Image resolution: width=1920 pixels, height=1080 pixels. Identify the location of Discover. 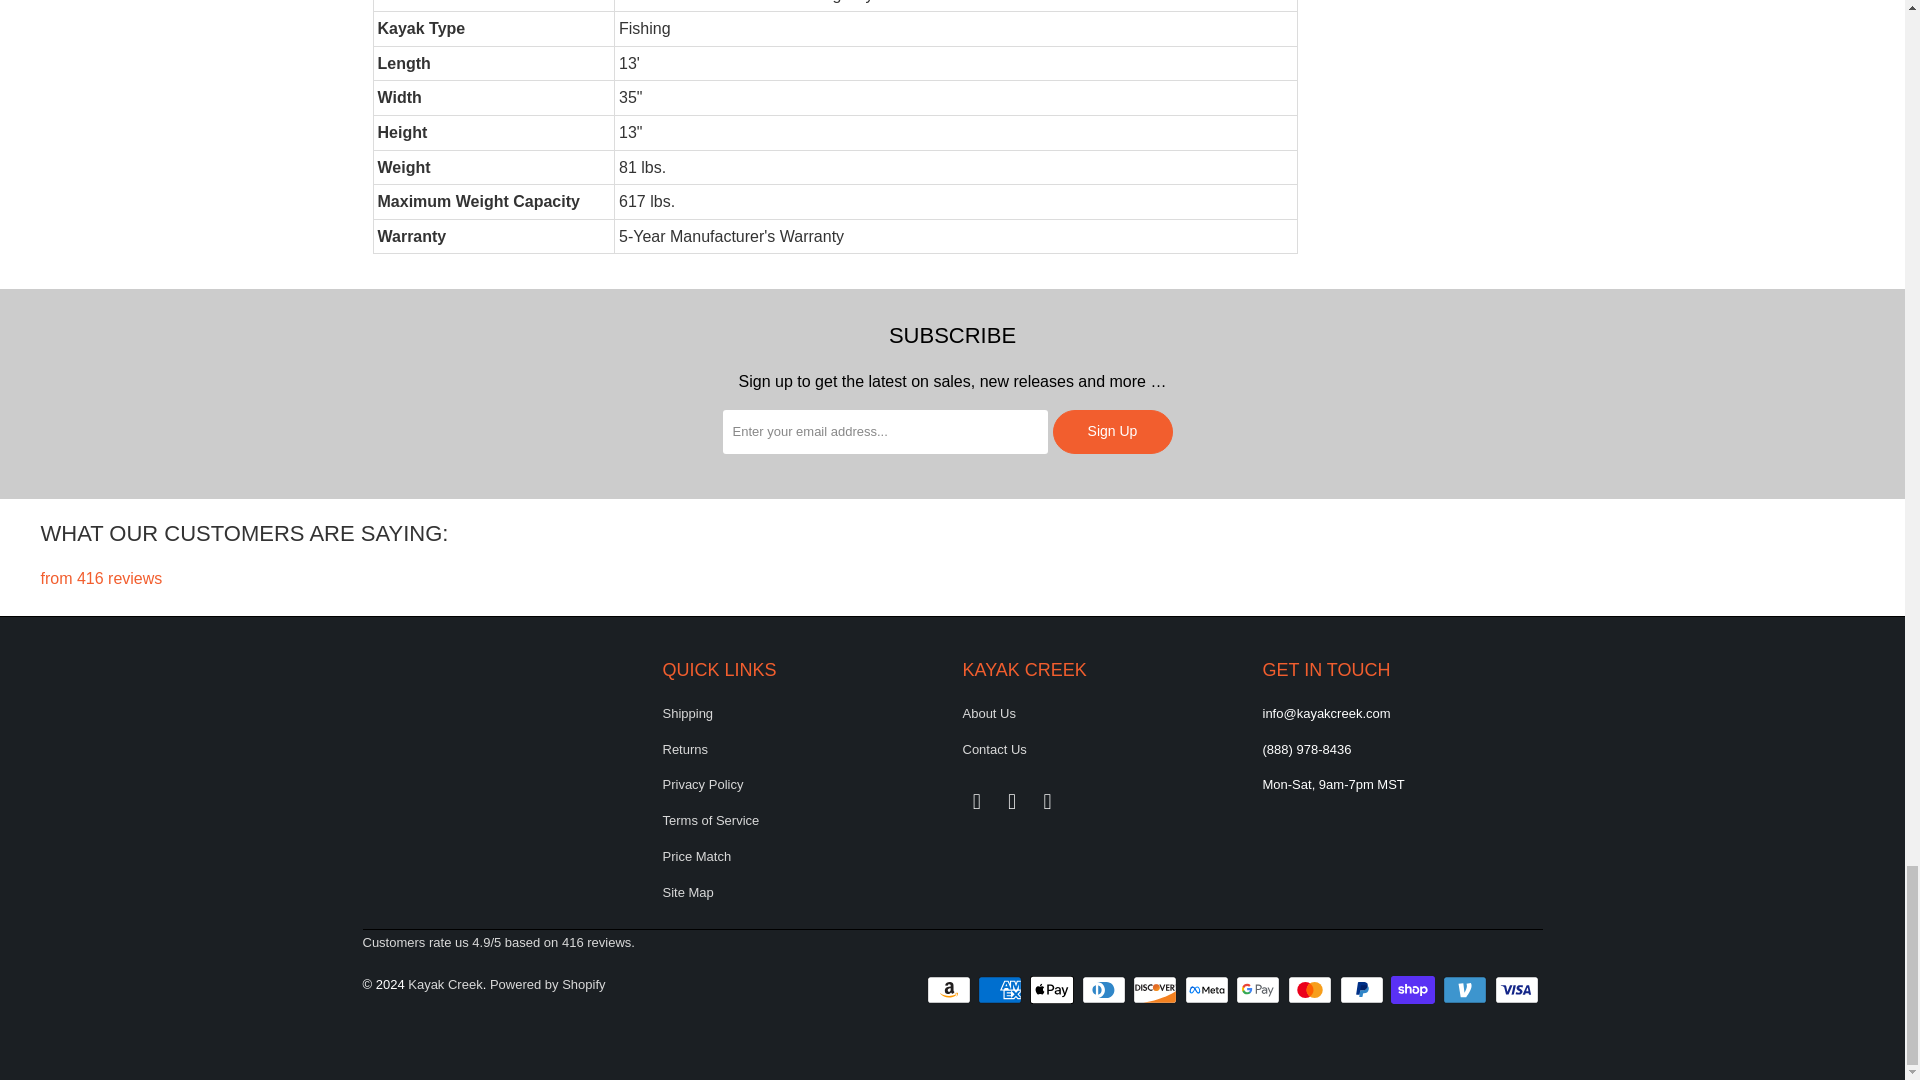
(1156, 990).